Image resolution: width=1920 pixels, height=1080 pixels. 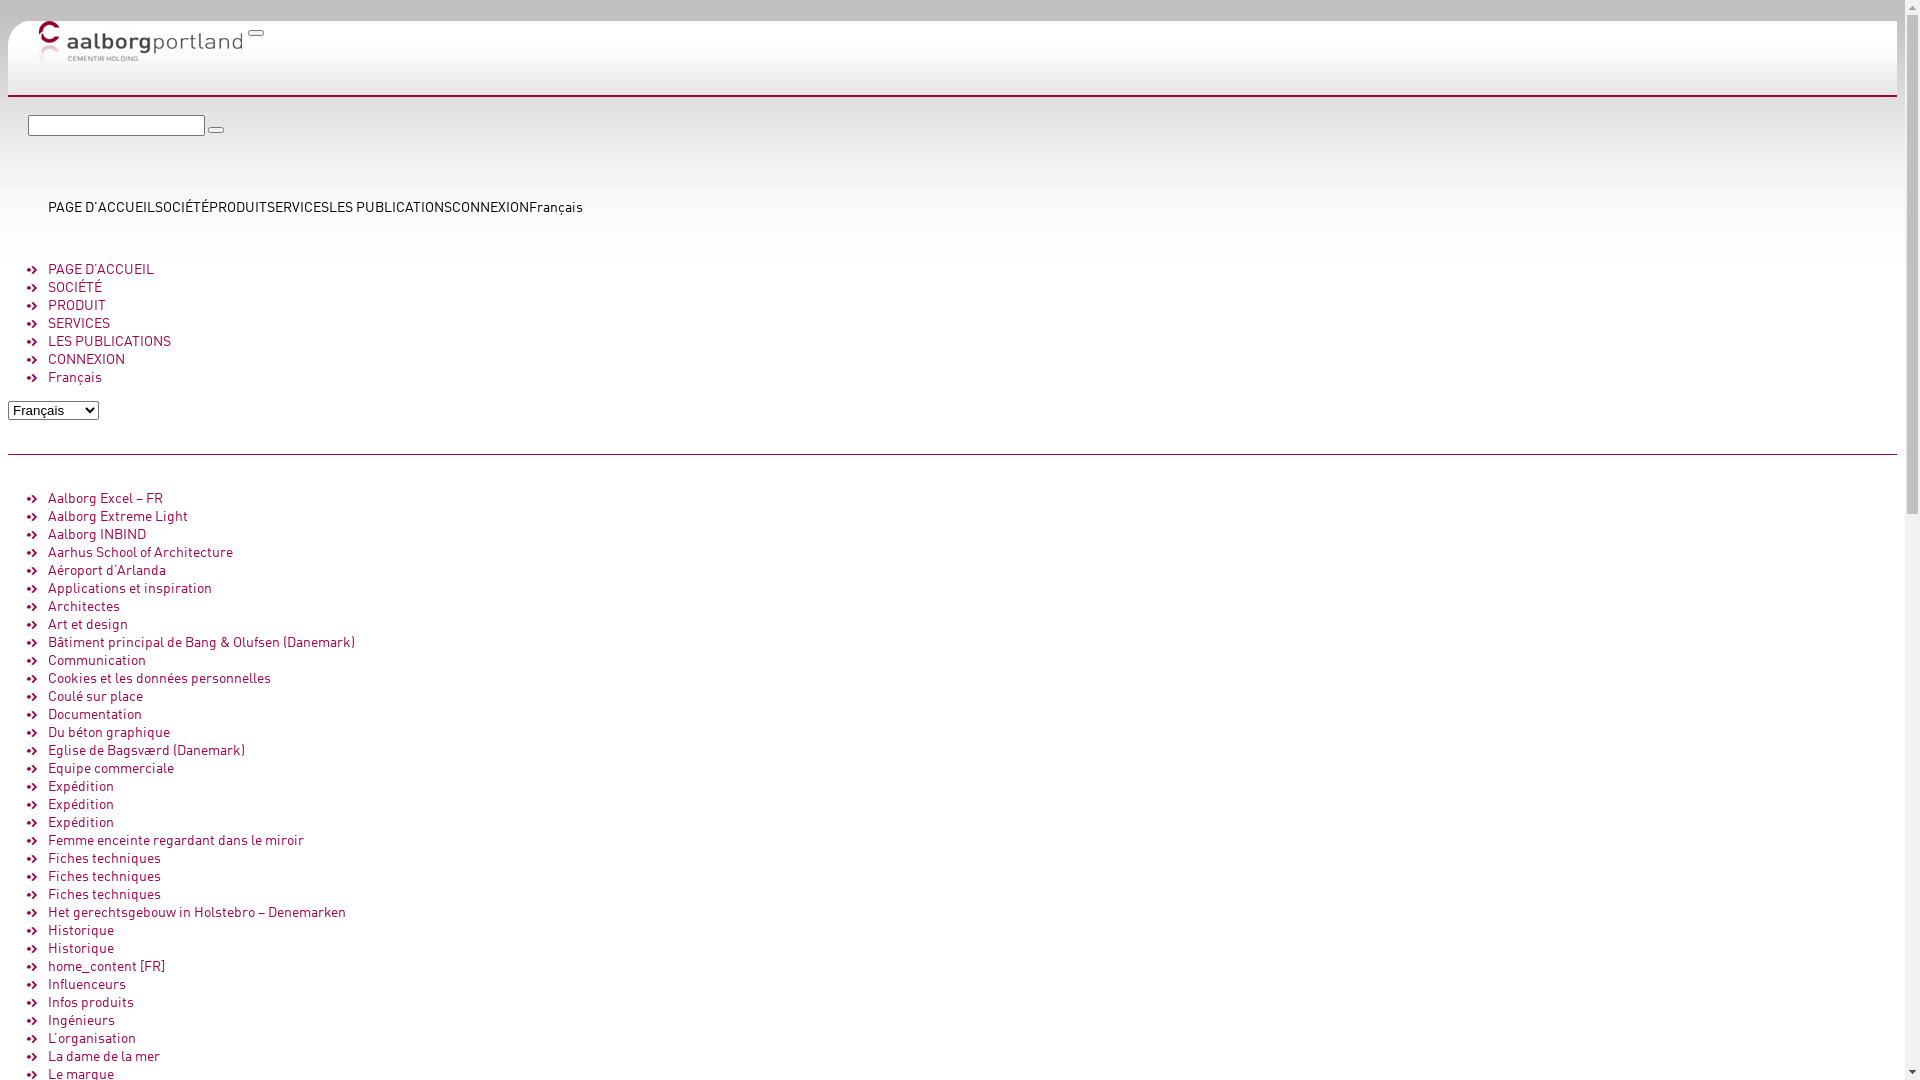 I want to click on Aarhus School of Architecture, so click(x=140, y=553).